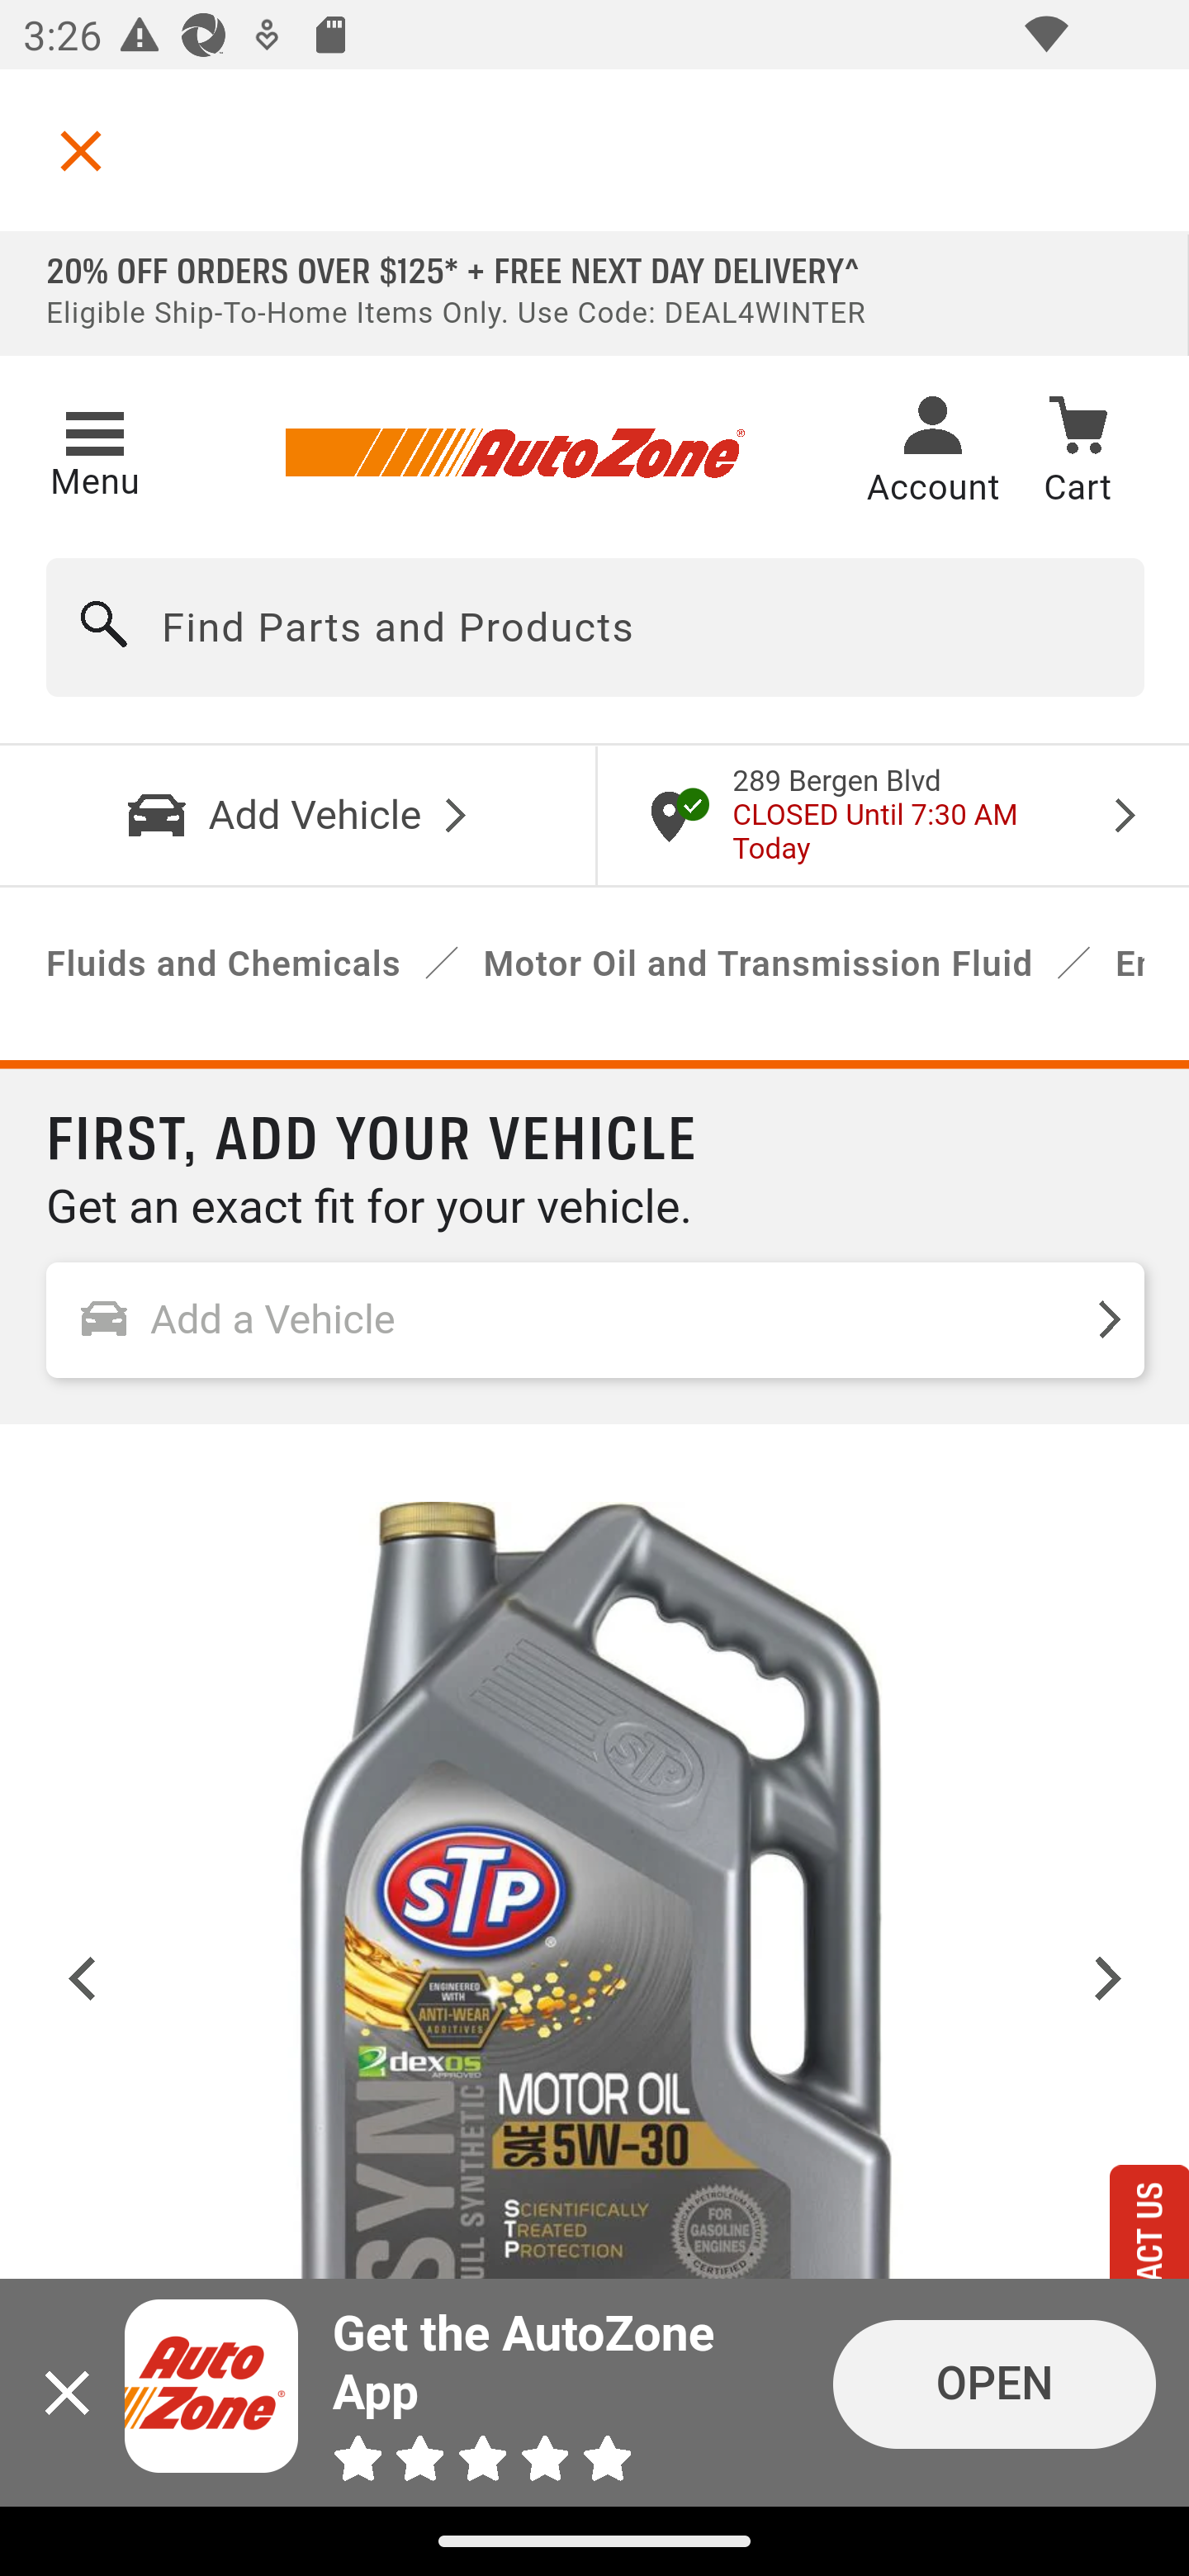 This screenshot has height=2576, width=1189. Describe the element at coordinates (1077, 456) in the screenshot. I see `shopping cart 0 items` at that location.